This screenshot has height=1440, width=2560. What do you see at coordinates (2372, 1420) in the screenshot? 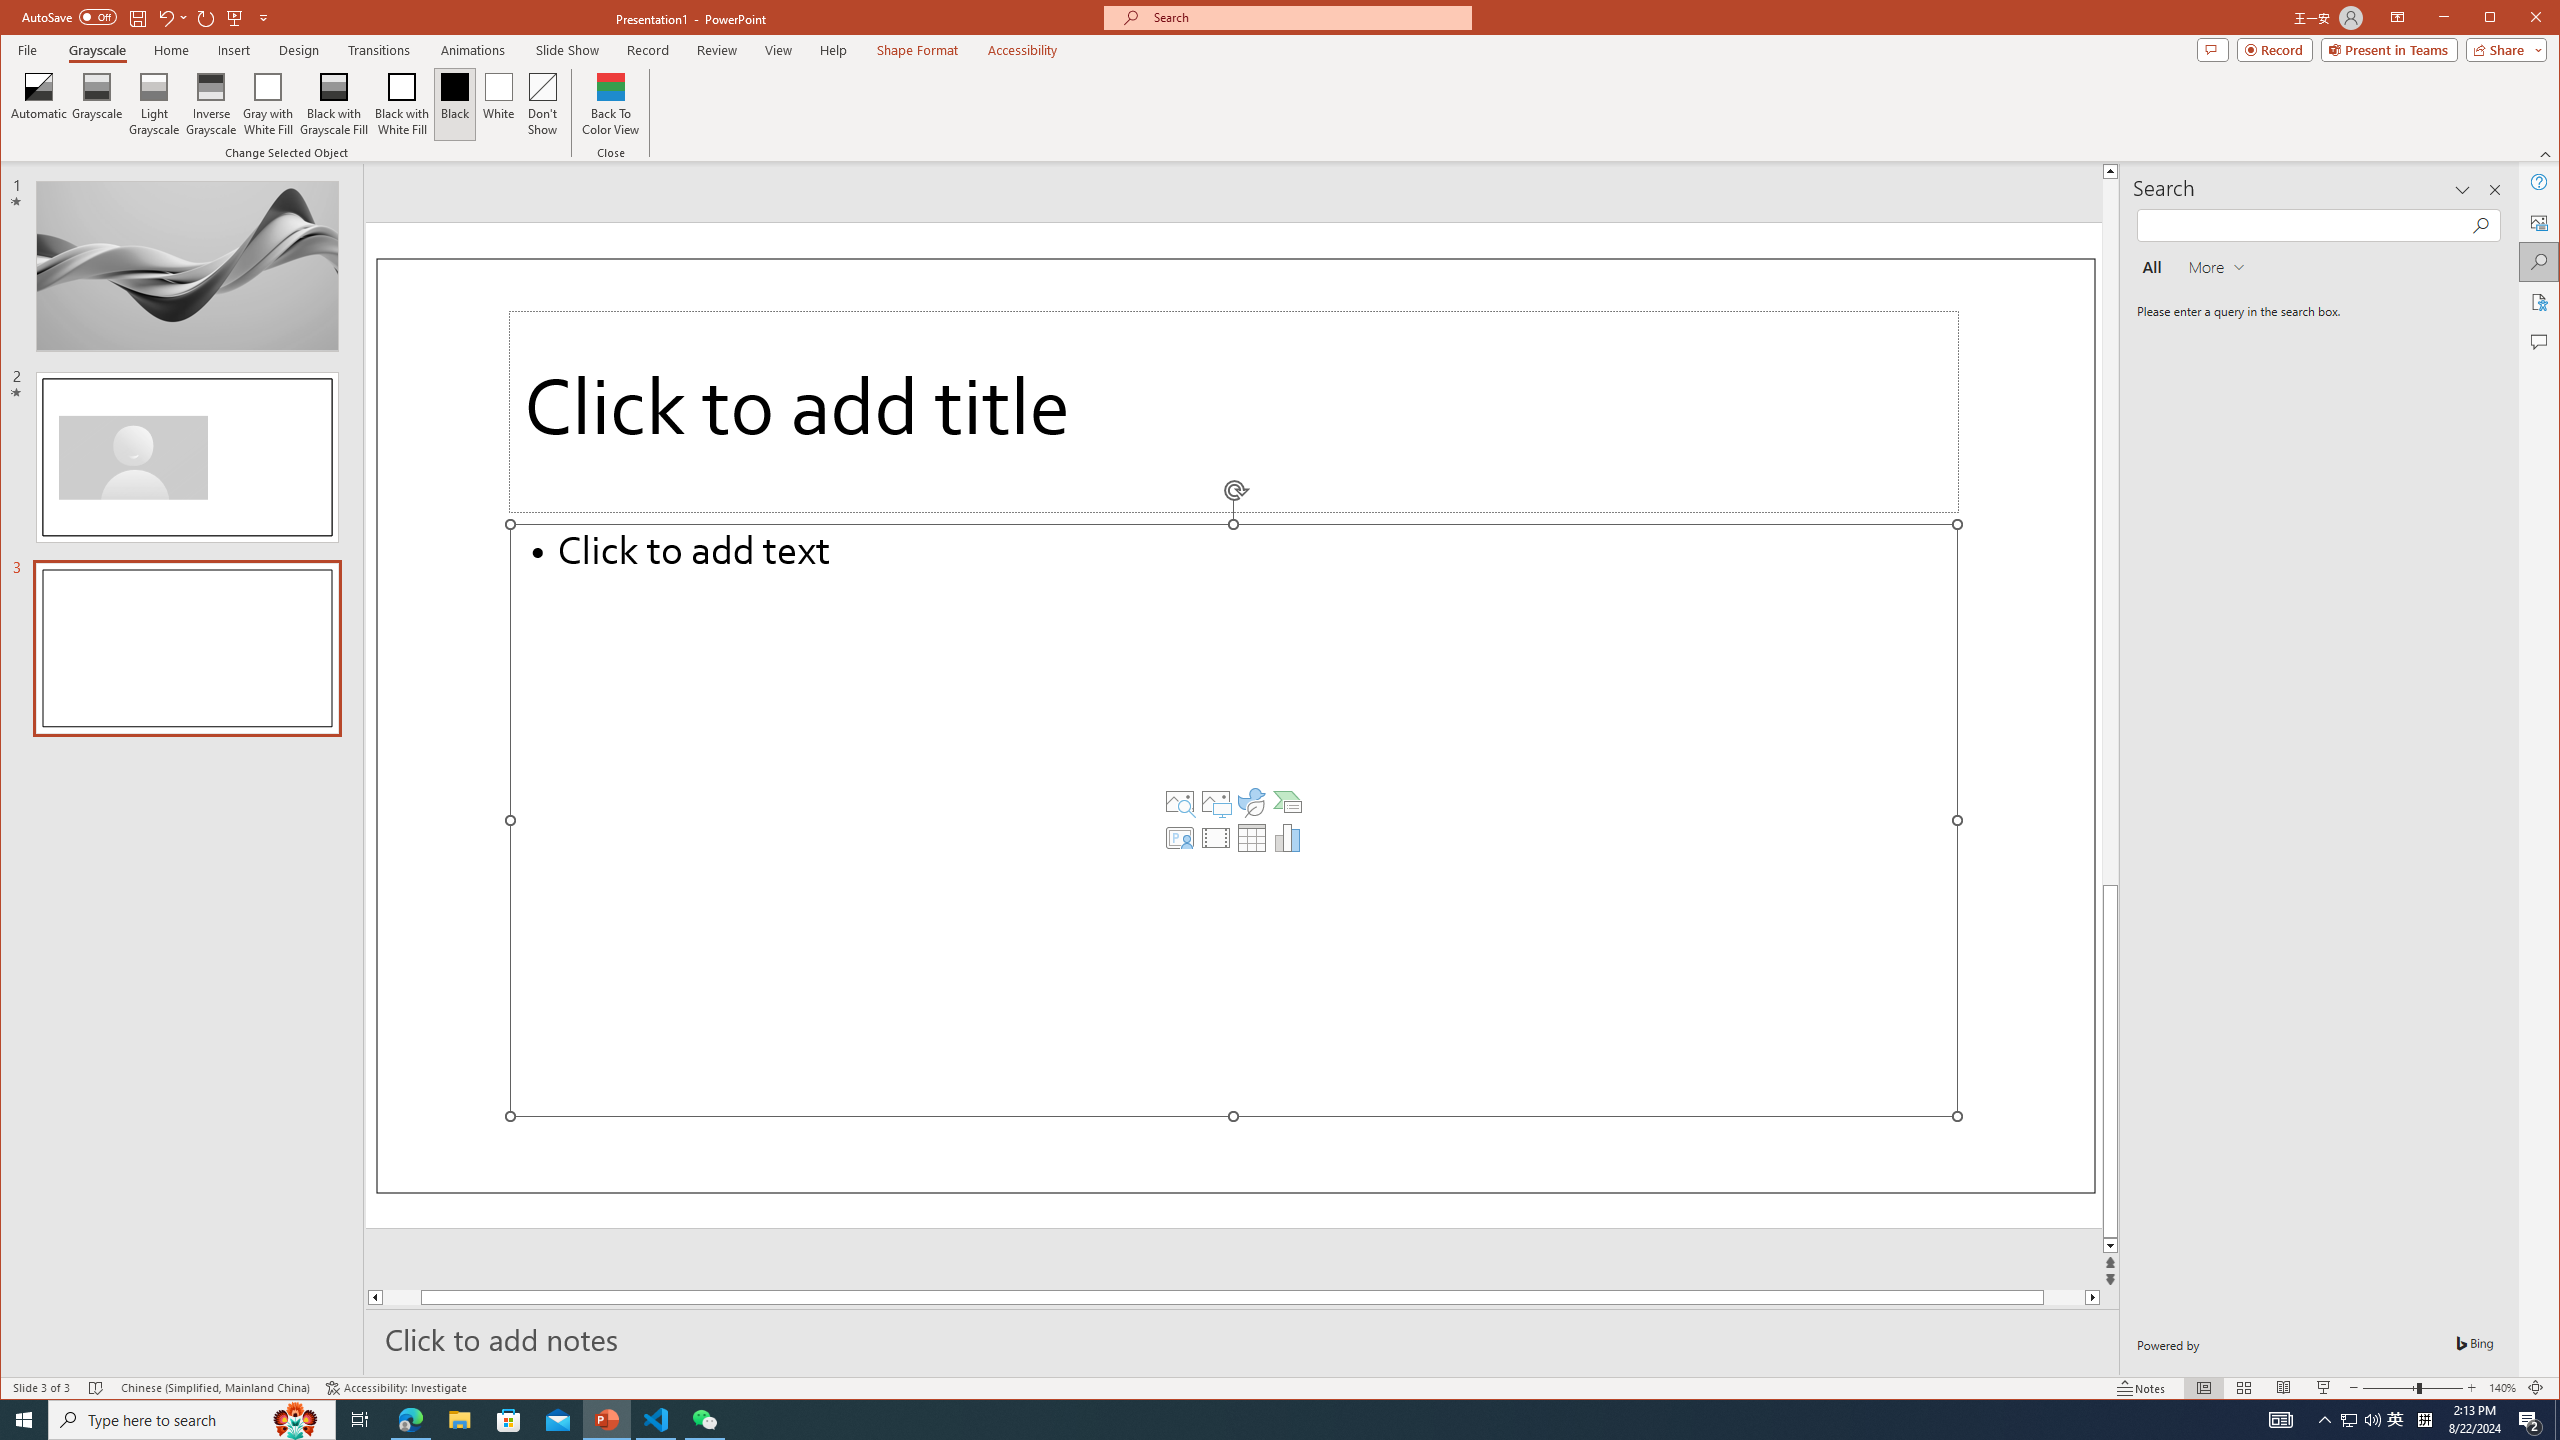
I see `Q2790: 100%` at bounding box center [2372, 1420].